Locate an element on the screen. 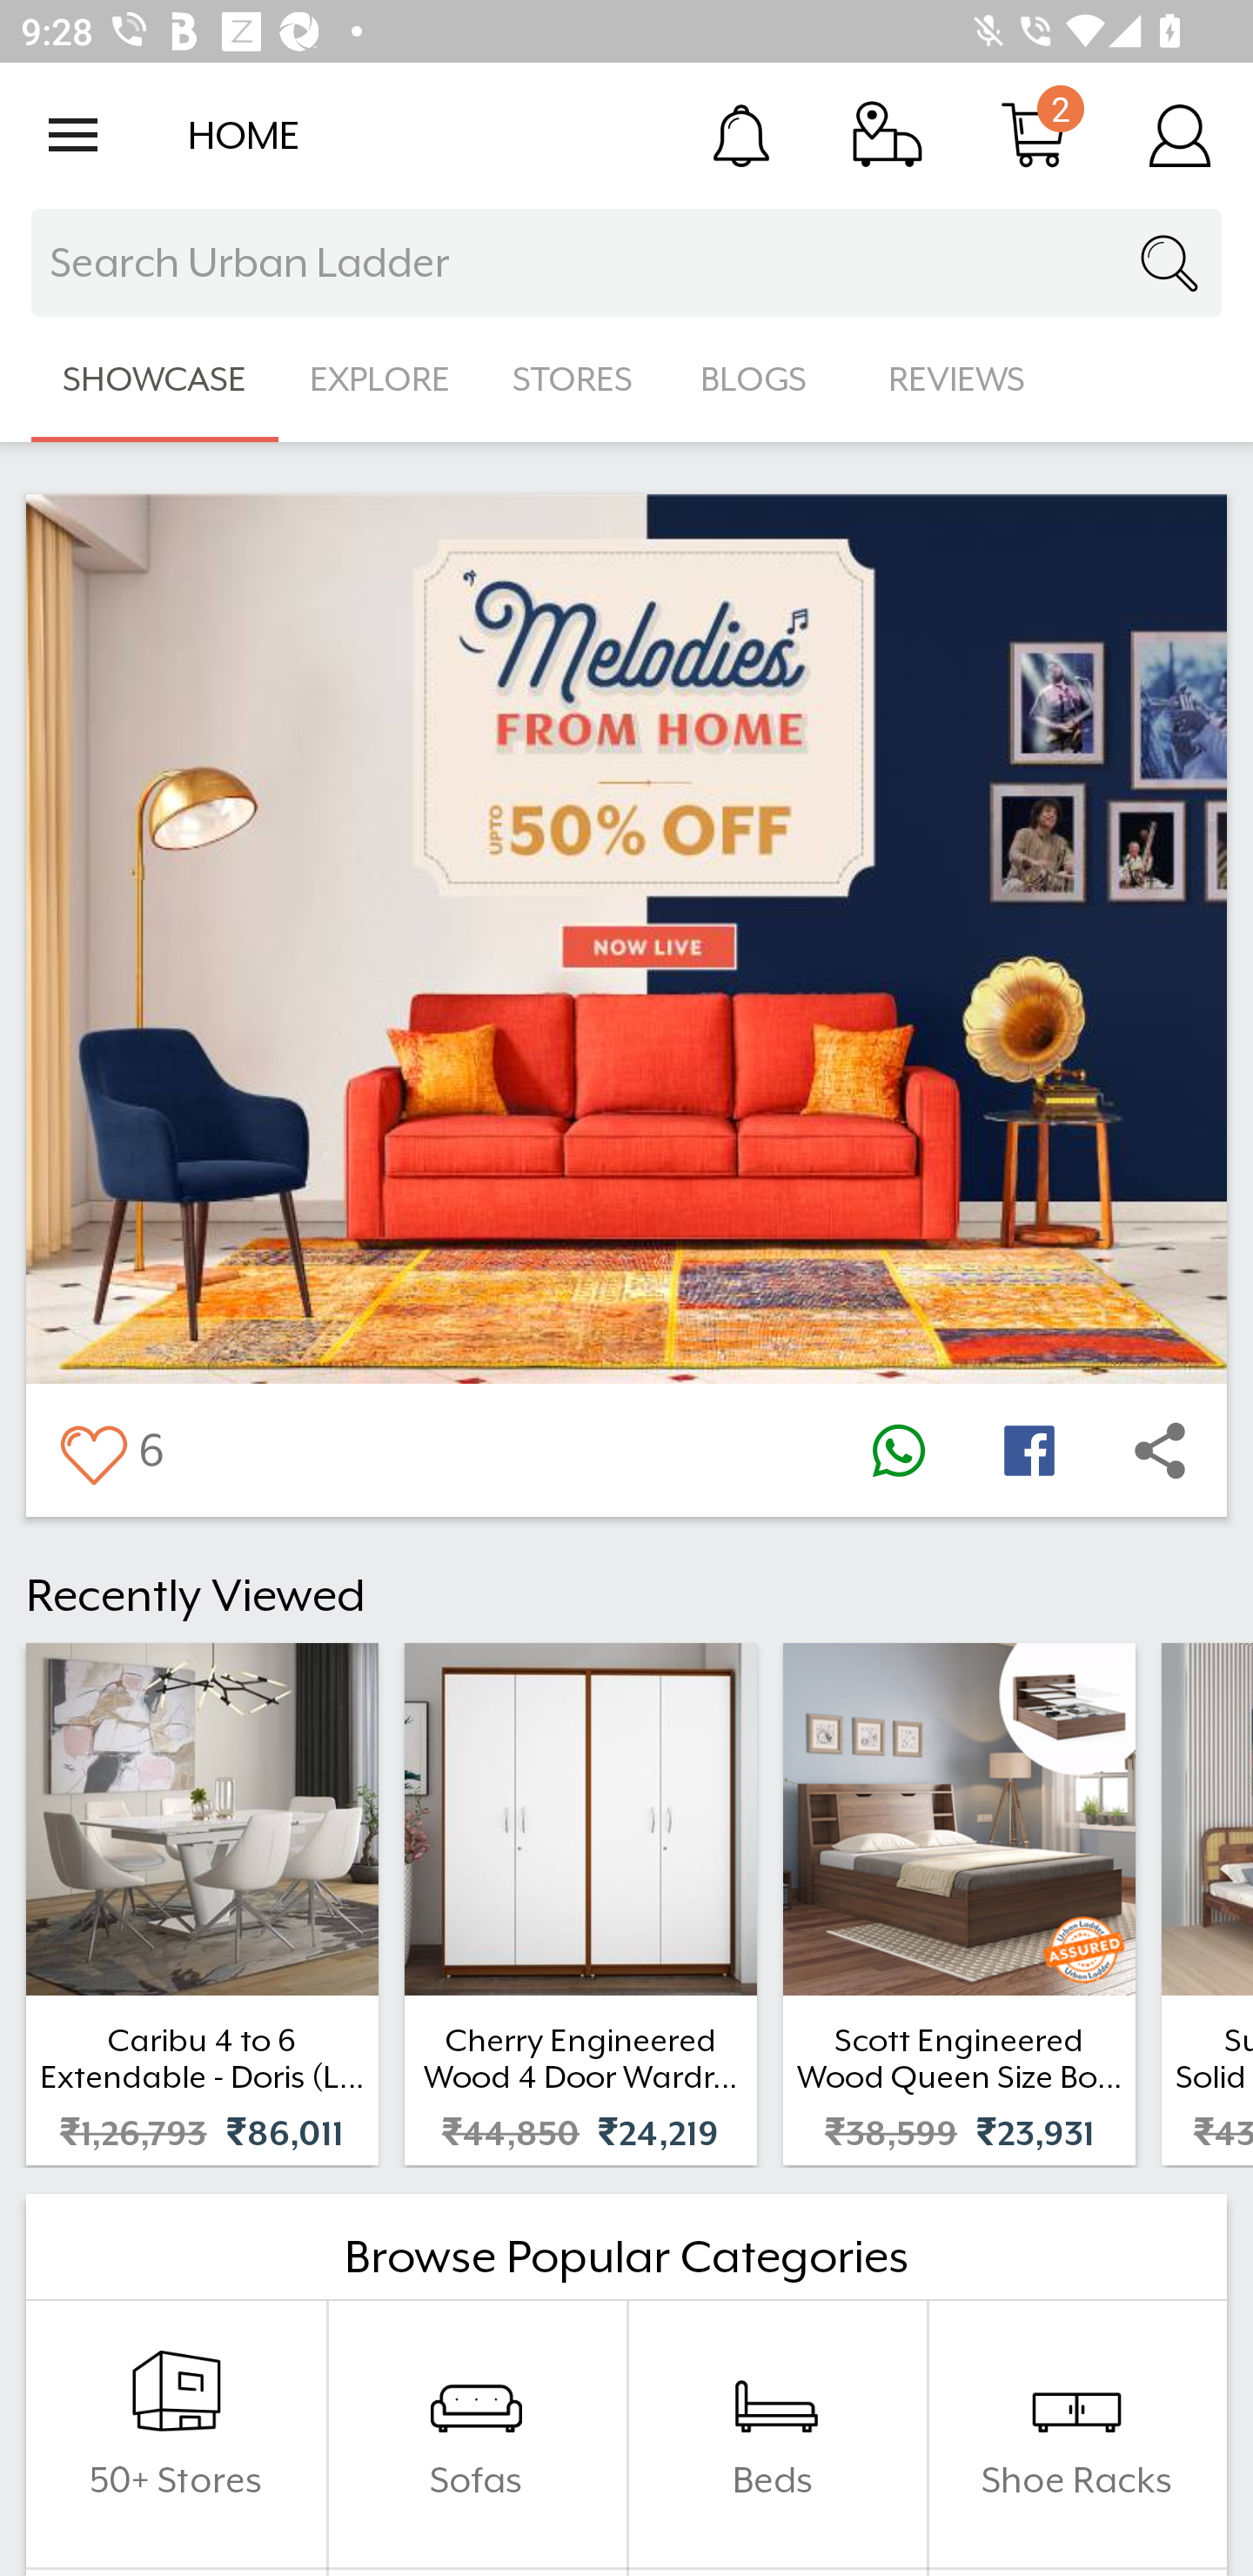 This screenshot has height=2576, width=1253. Track Order is located at coordinates (888, 134).